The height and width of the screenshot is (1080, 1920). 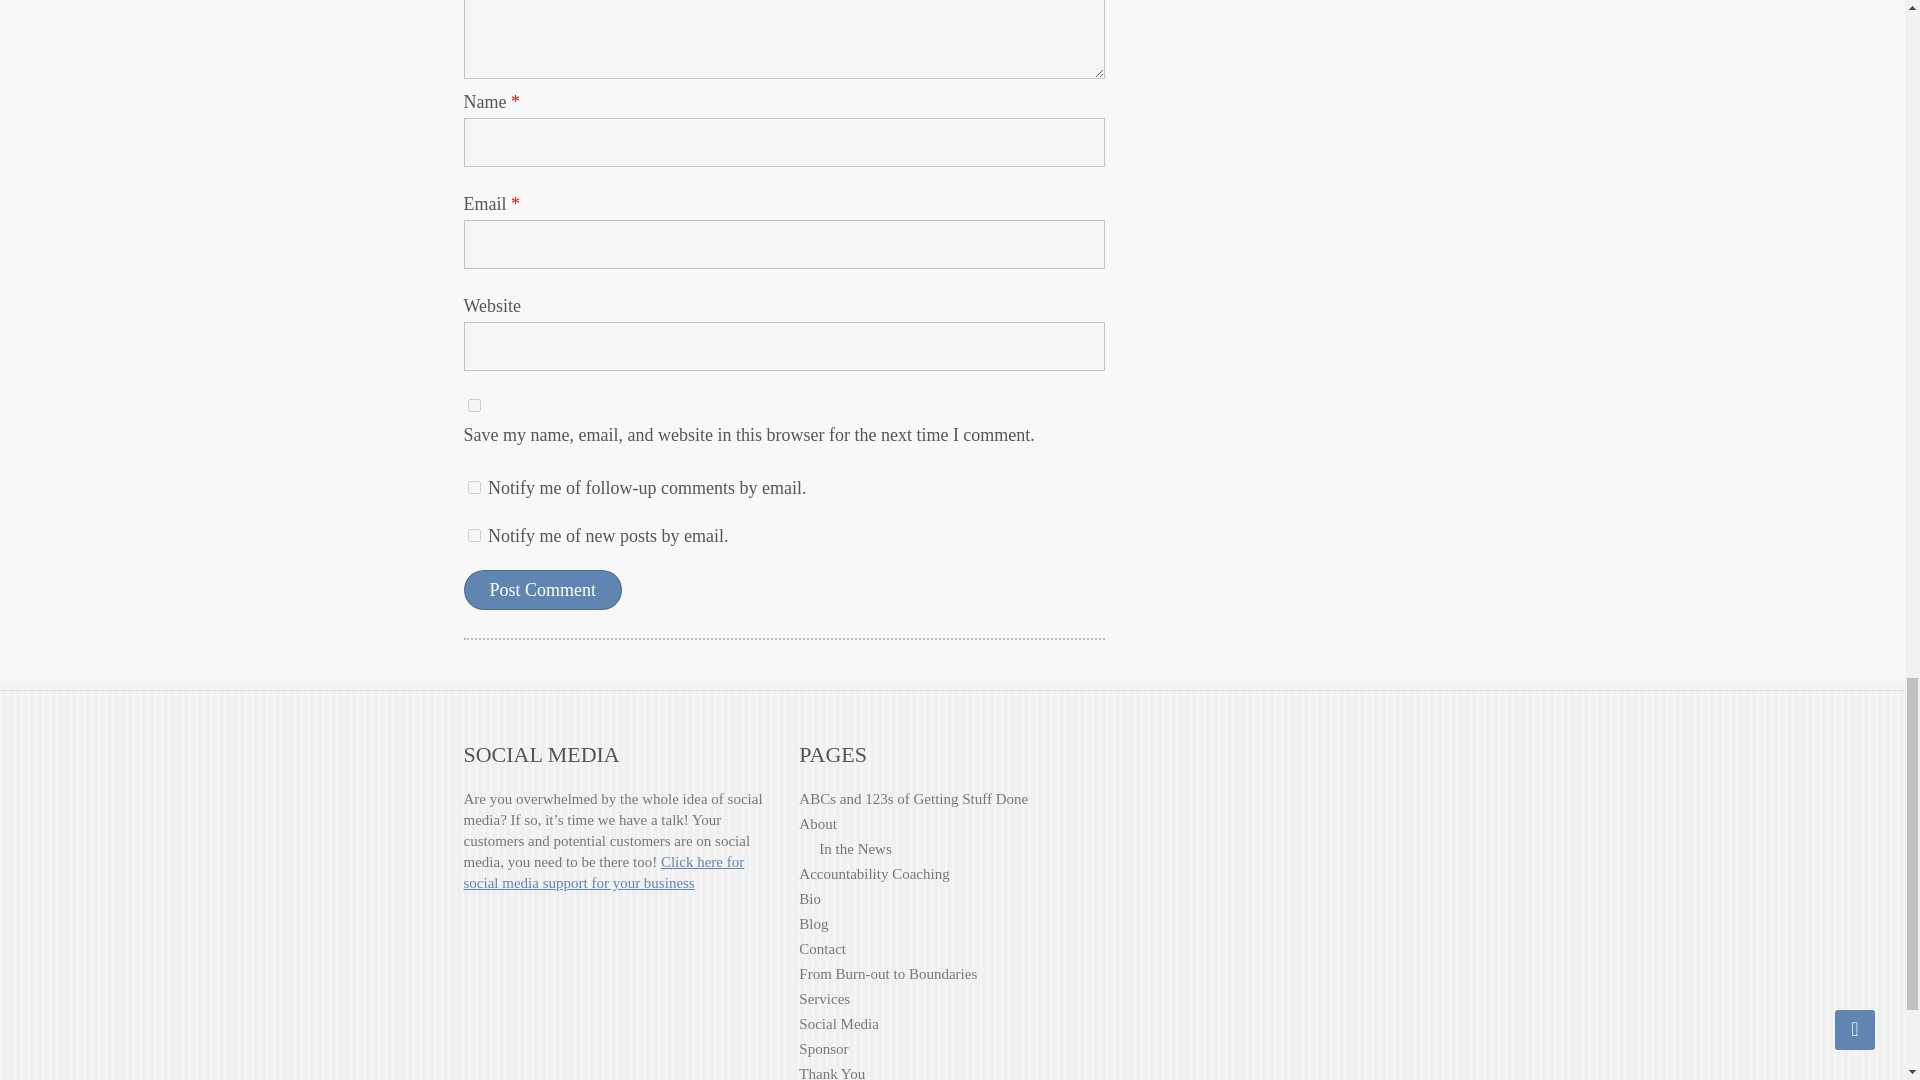 What do you see at coordinates (474, 404) in the screenshot?
I see `yes` at bounding box center [474, 404].